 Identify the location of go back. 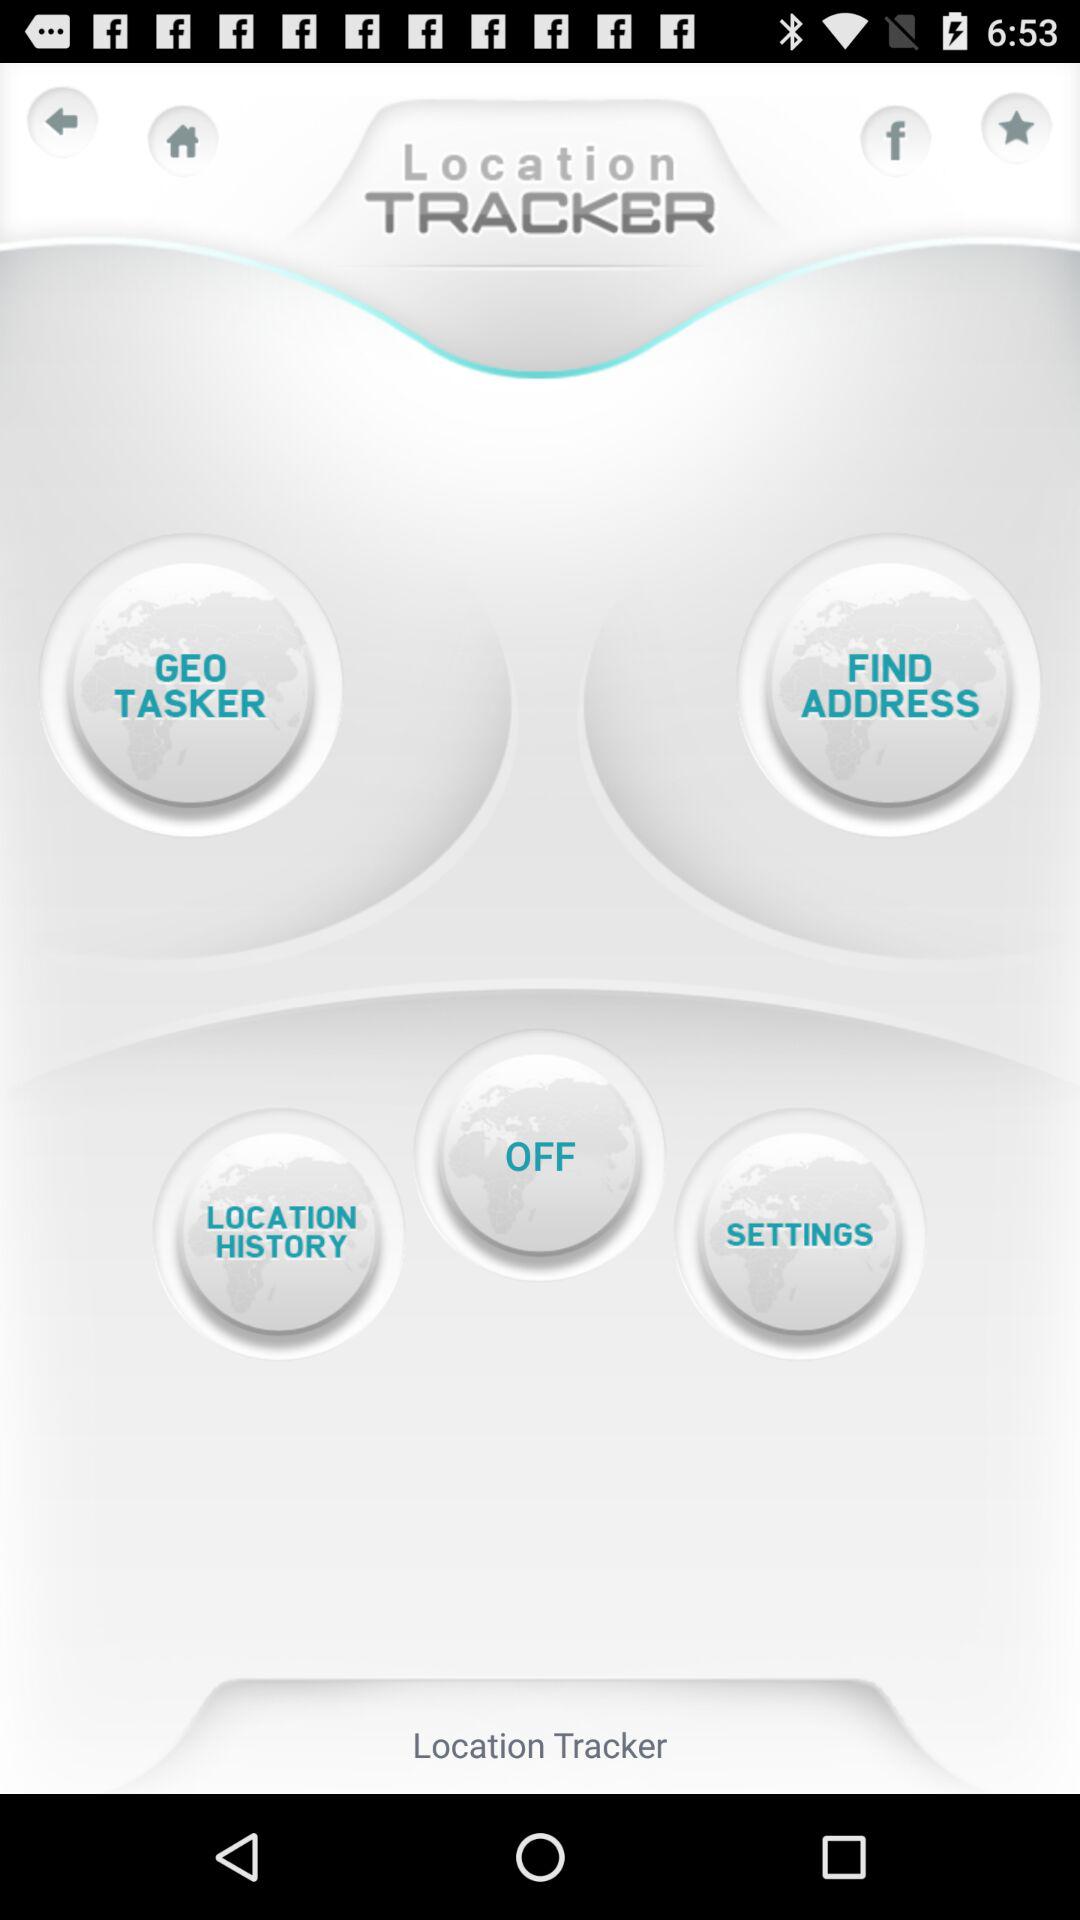
(63, 123).